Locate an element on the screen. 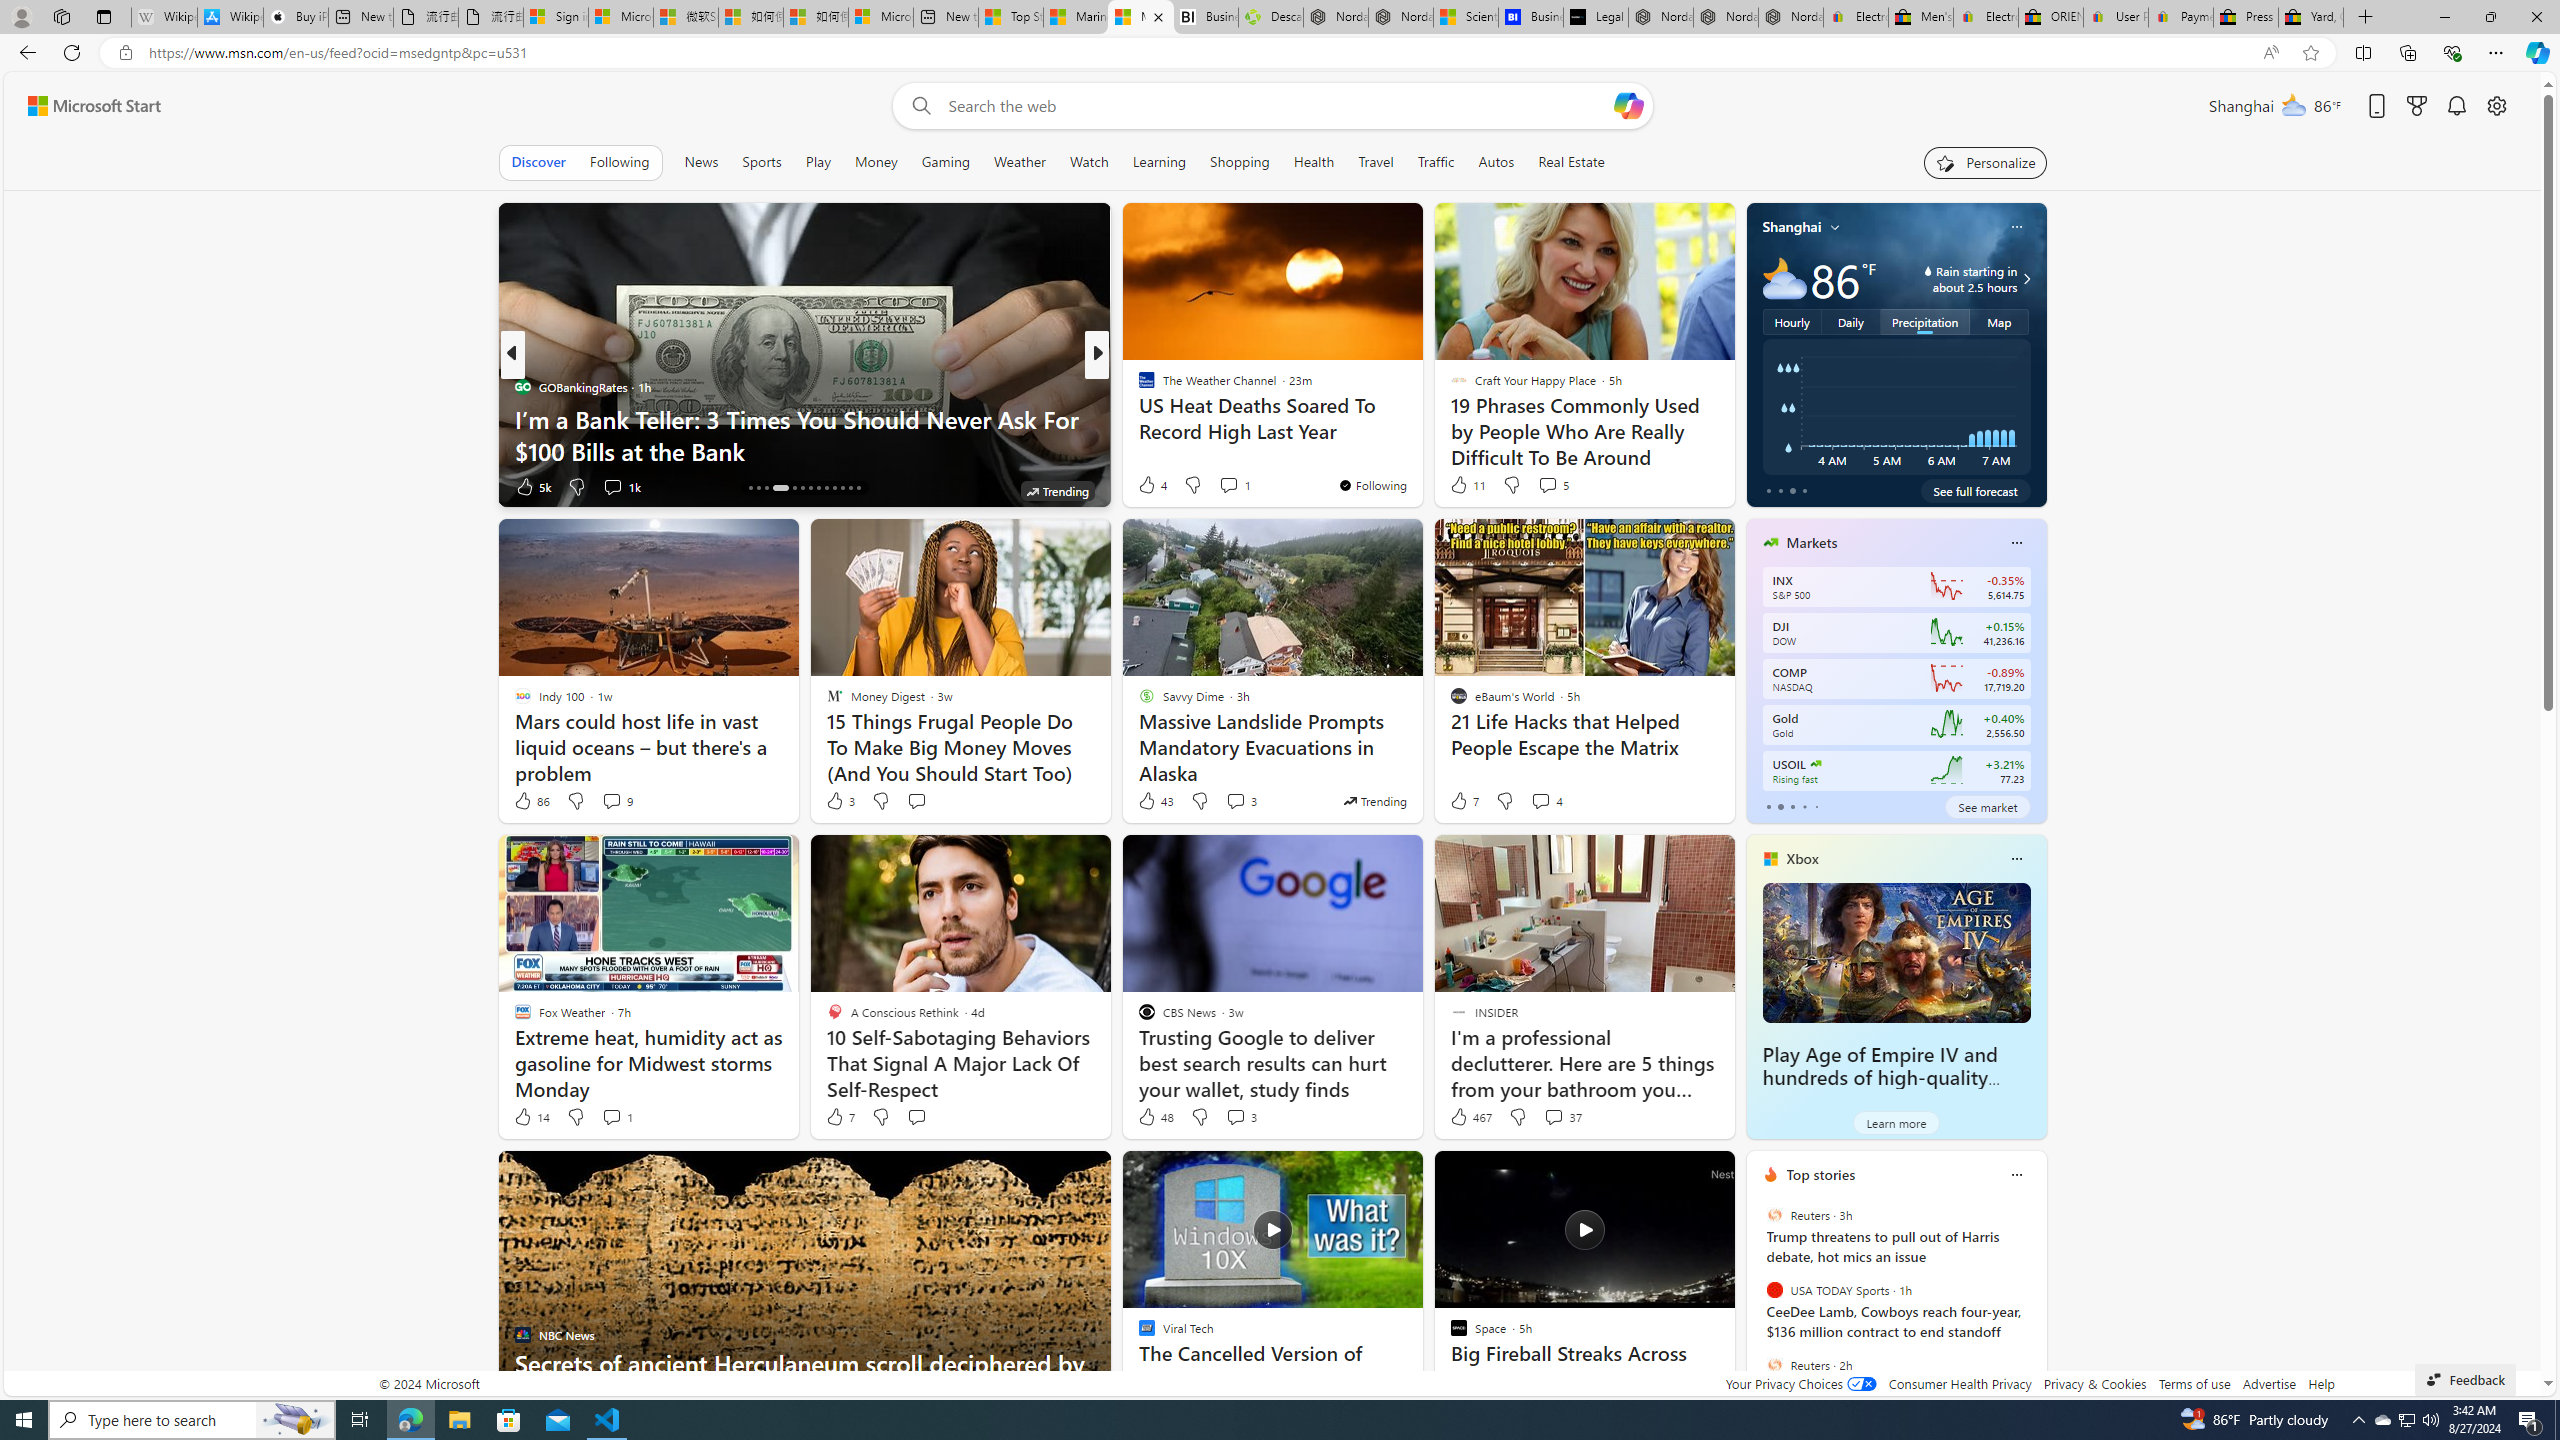 Image resolution: width=2560 pixels, height=1440 pixels. AutomationID: tab-15 is located at coordinates (758, 488).